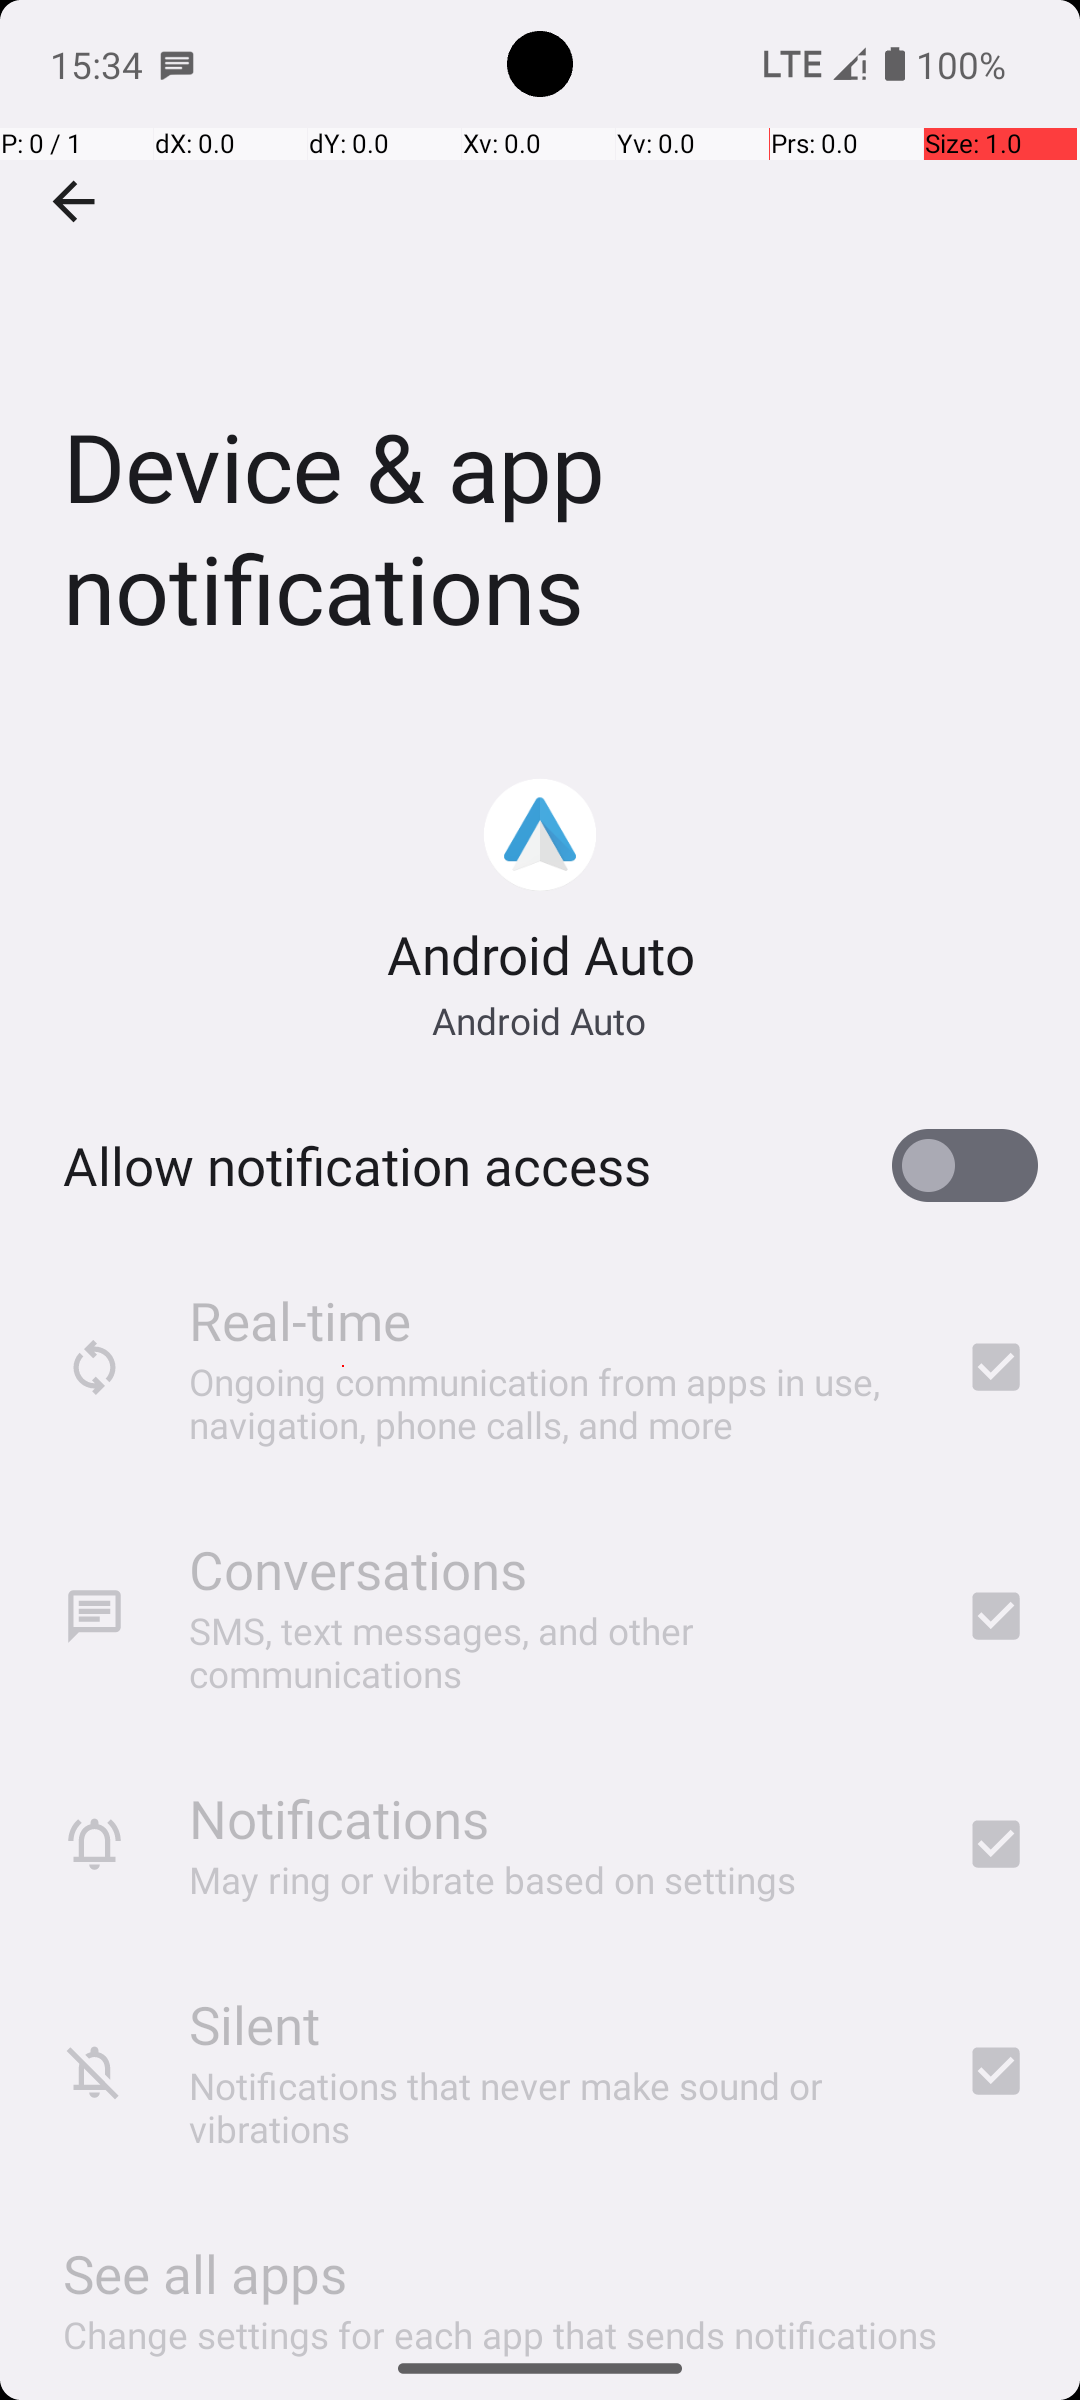 Image resolution: width=1080 pixels, height=2400 pixels. What do you see at coordinates (254, 2024) in the screenshot?
I see `Silent` at bounding box center [254, 2024].